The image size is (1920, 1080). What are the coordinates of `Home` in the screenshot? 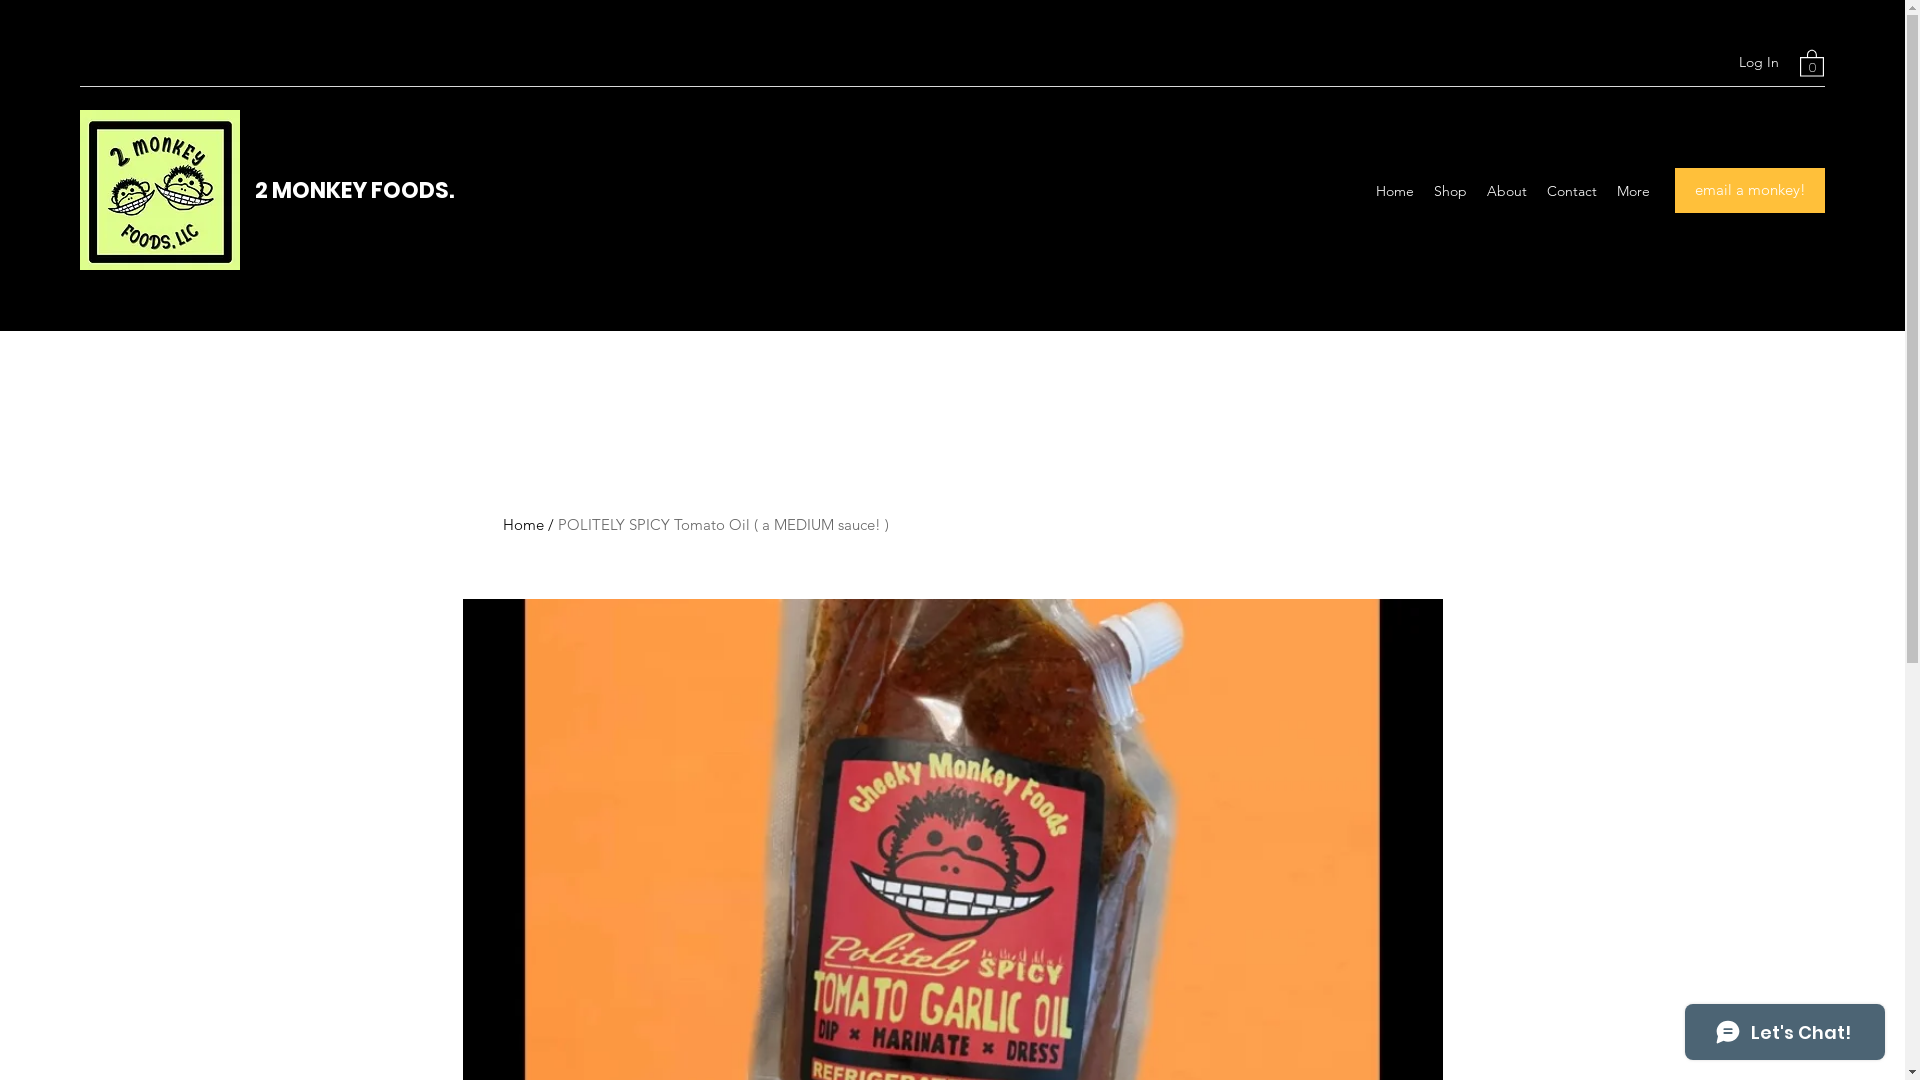 It's located at (1395, 191).